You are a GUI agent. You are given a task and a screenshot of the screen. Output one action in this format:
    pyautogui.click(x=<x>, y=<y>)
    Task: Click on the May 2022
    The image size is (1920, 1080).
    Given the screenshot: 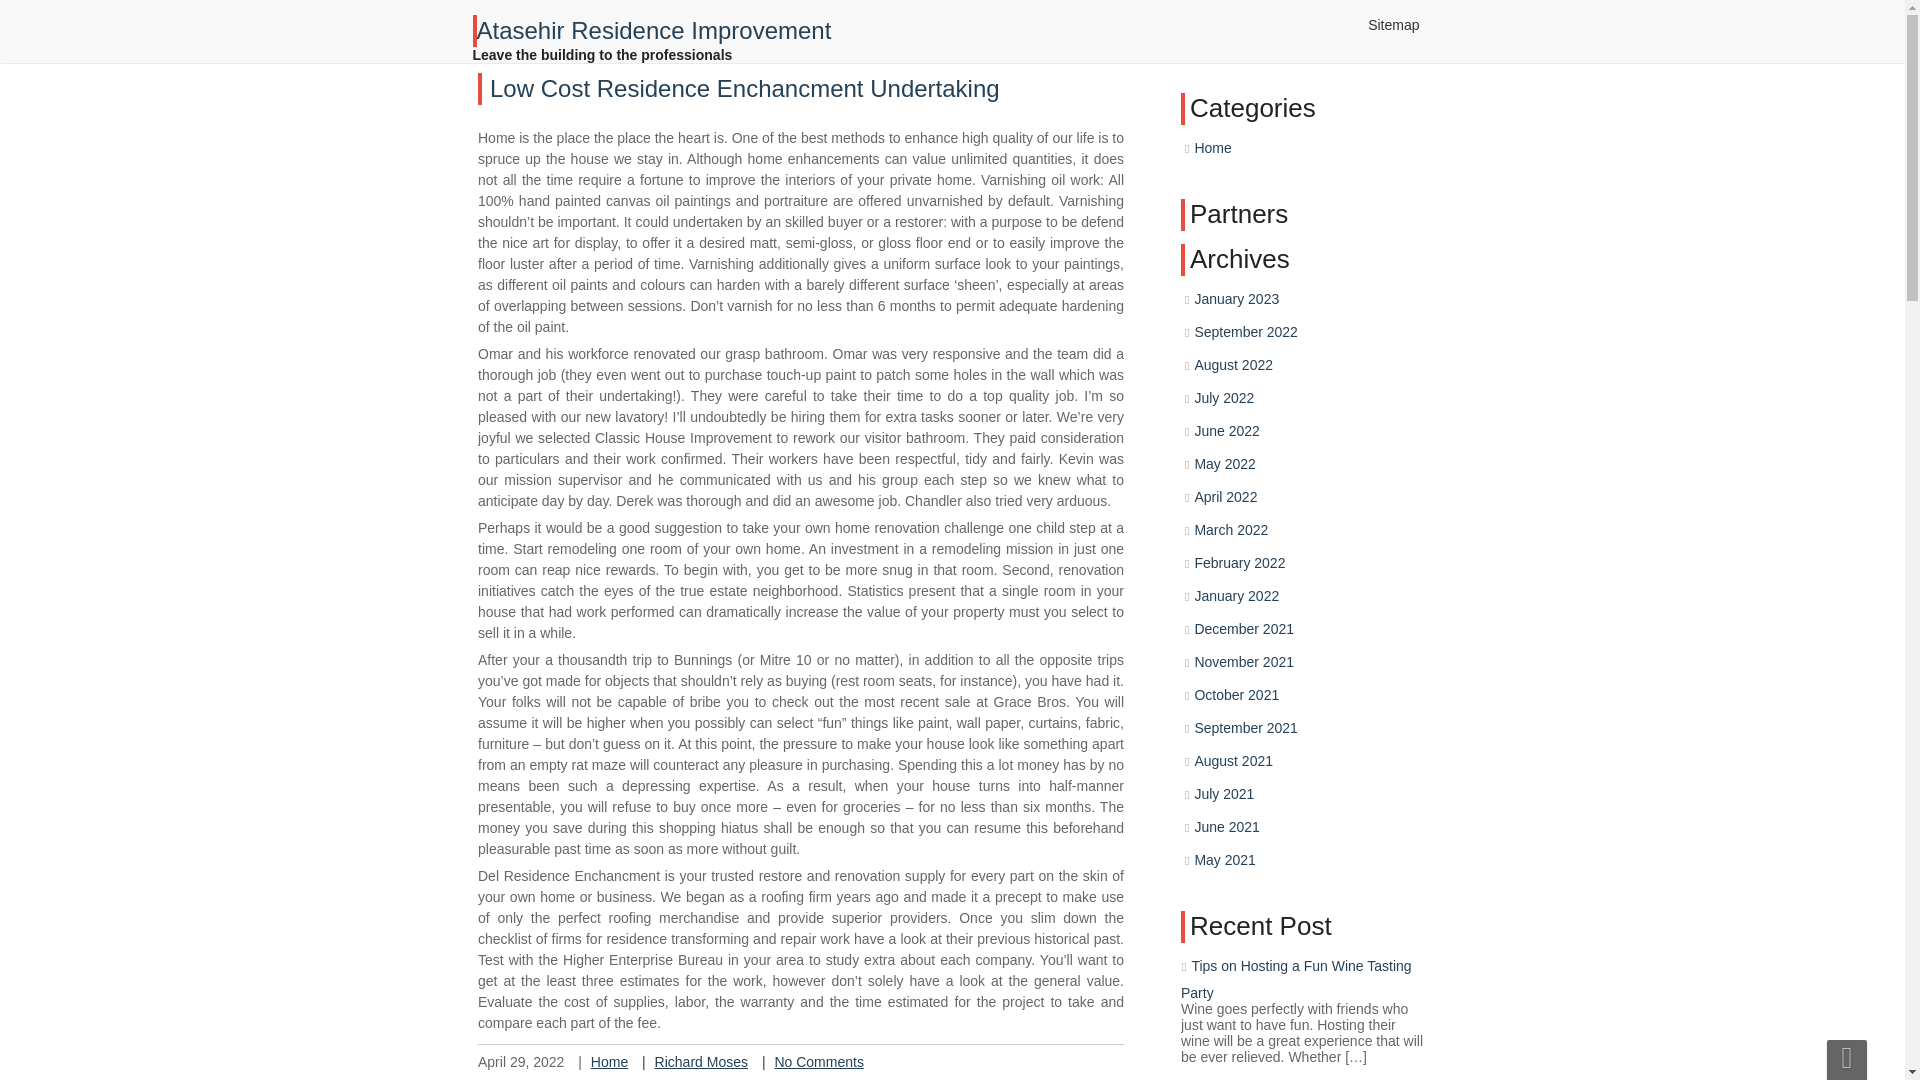 What is the action you would take?
    pyautogui.click(x=1240, y=557)
    